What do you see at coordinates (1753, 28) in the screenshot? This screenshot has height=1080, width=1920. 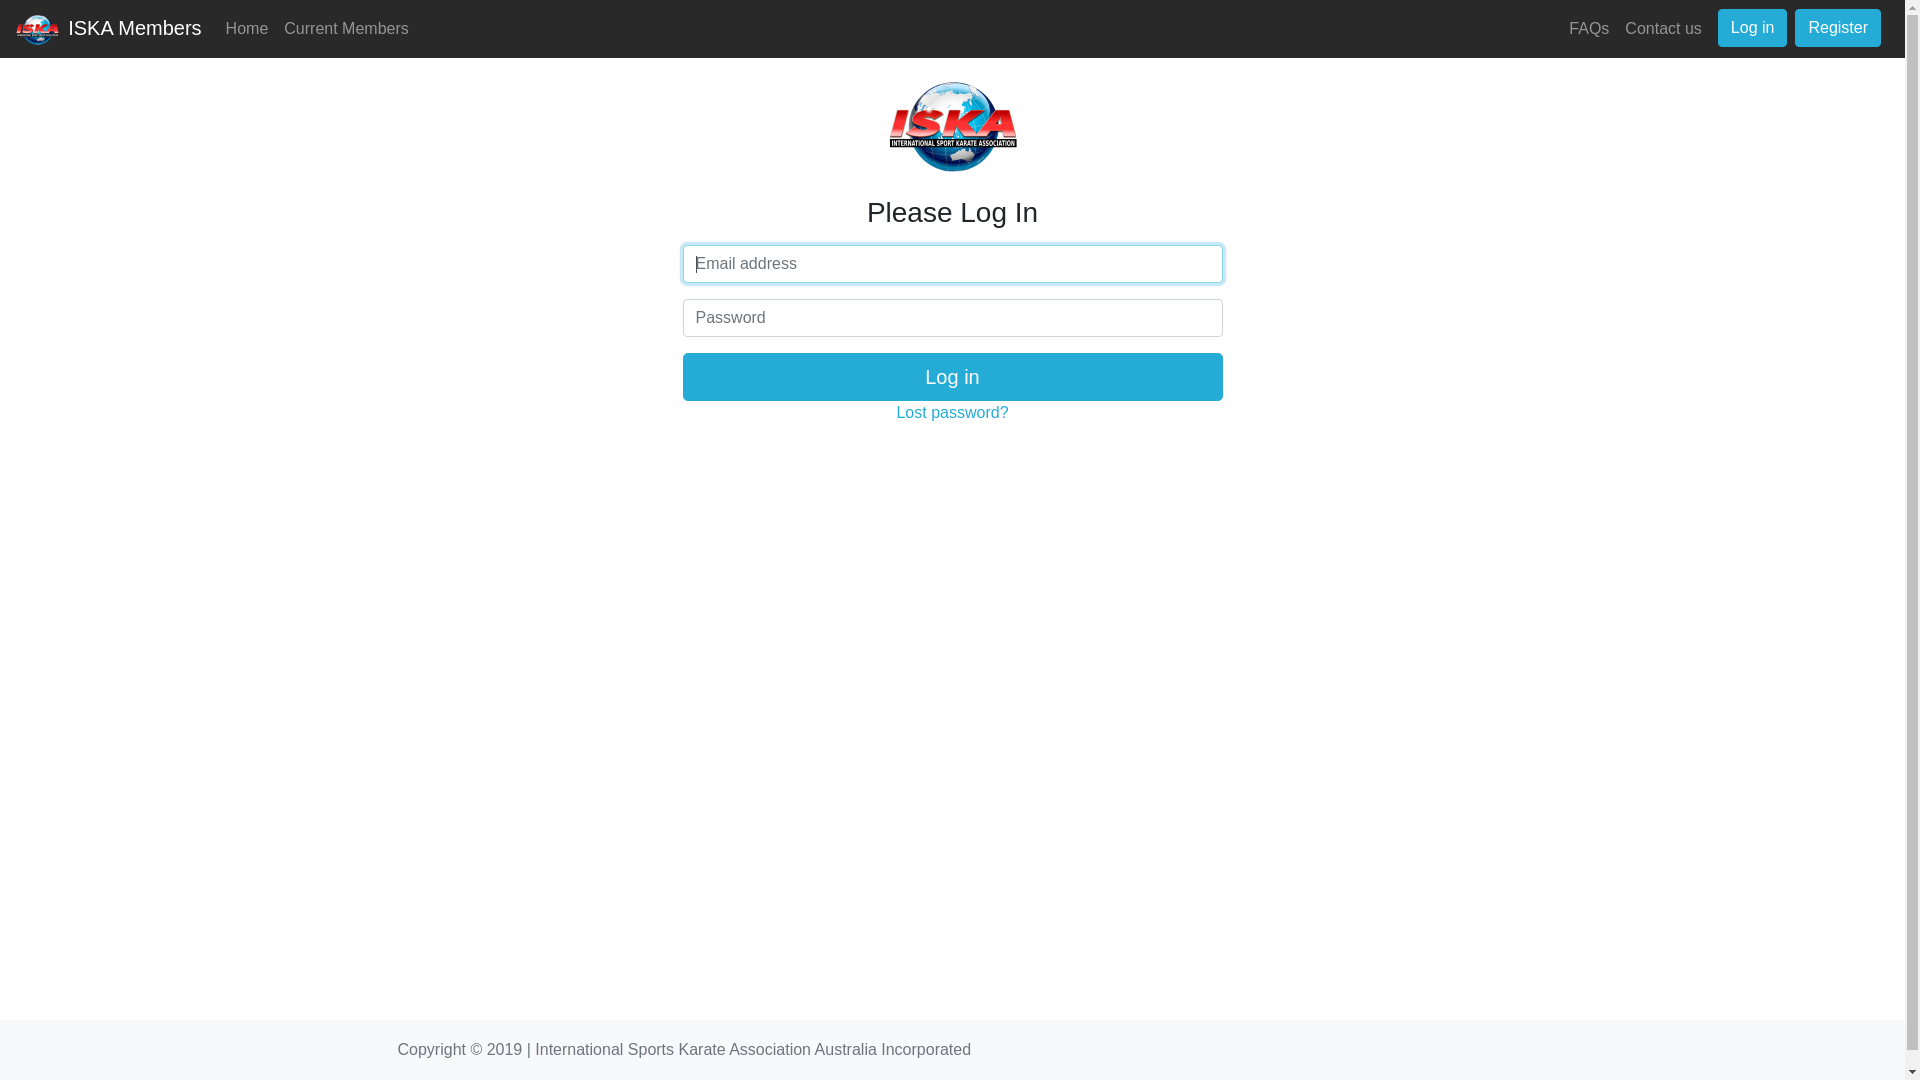 I see `Log in` at bounding box center [1753, 28].